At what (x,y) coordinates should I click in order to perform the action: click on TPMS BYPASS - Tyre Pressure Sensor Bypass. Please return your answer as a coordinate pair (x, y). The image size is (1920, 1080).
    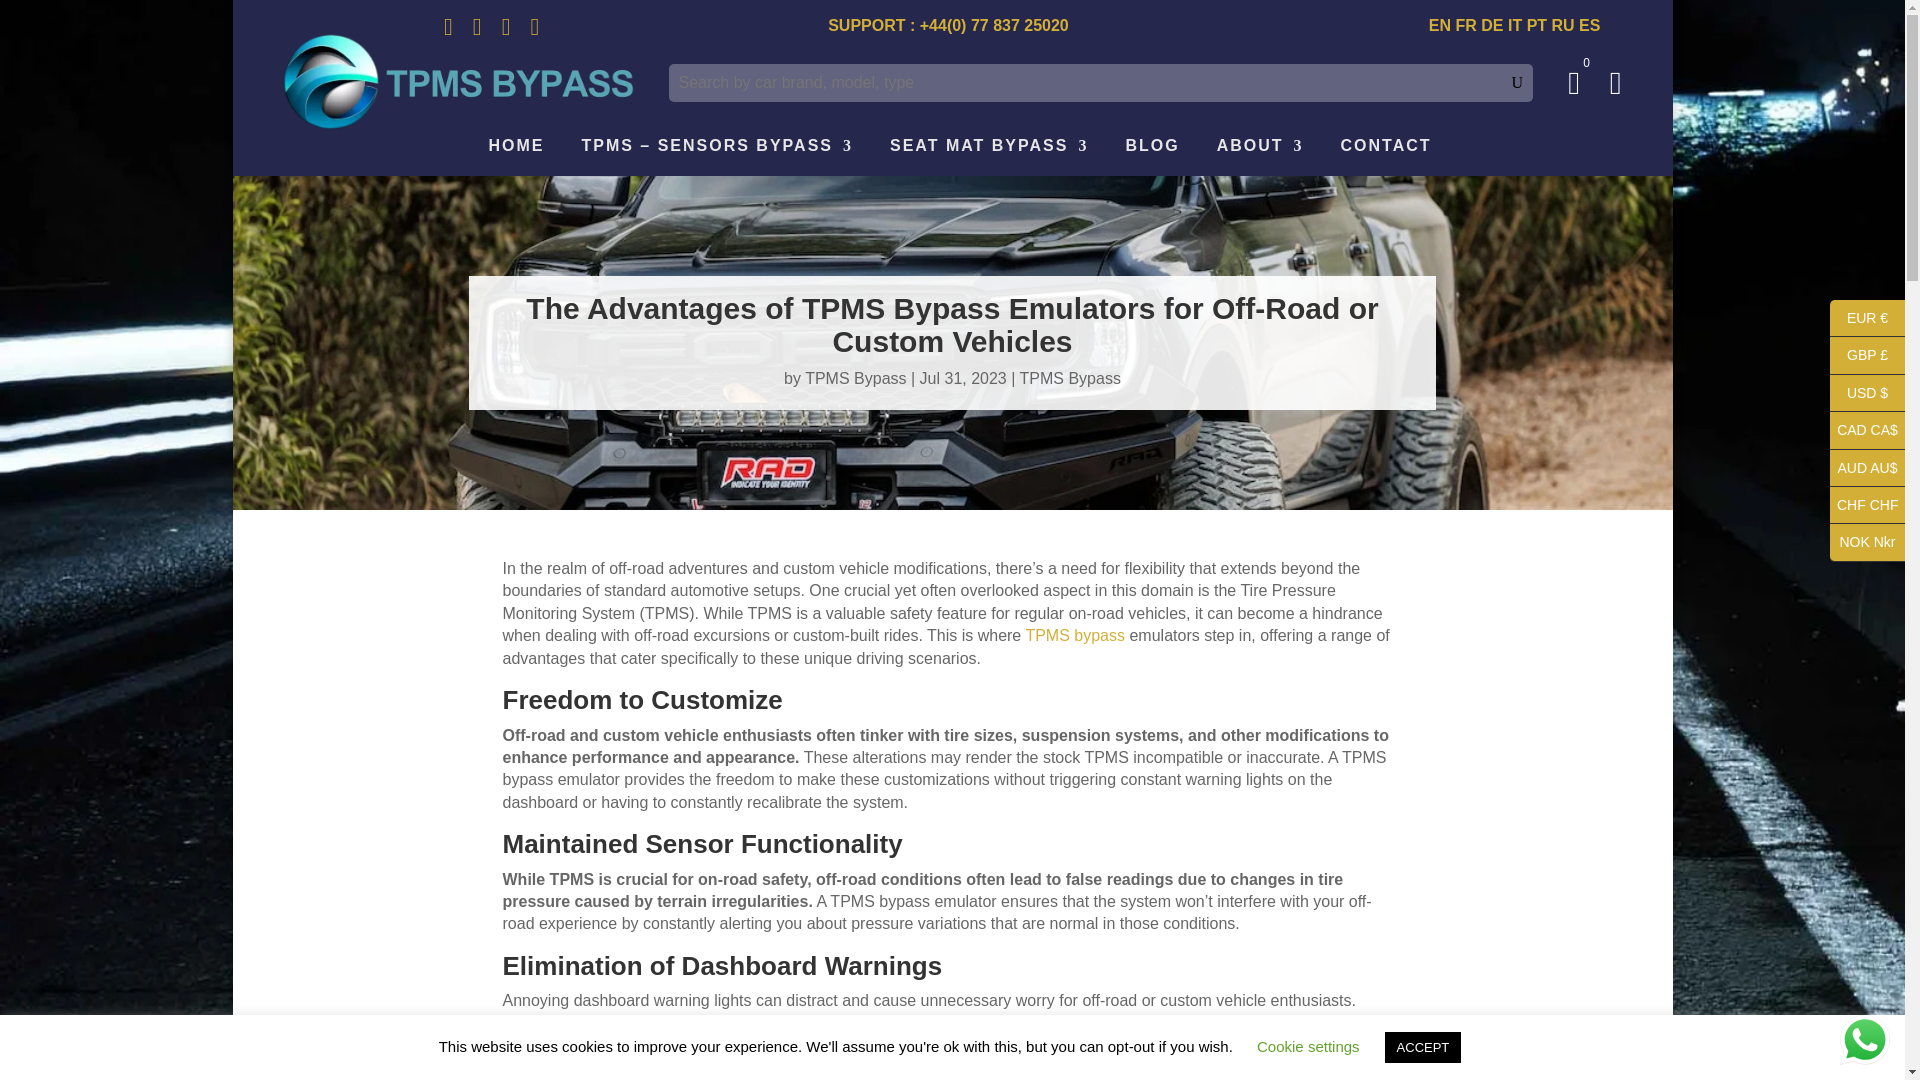
    Looking at the image, I should click on (458, 82).